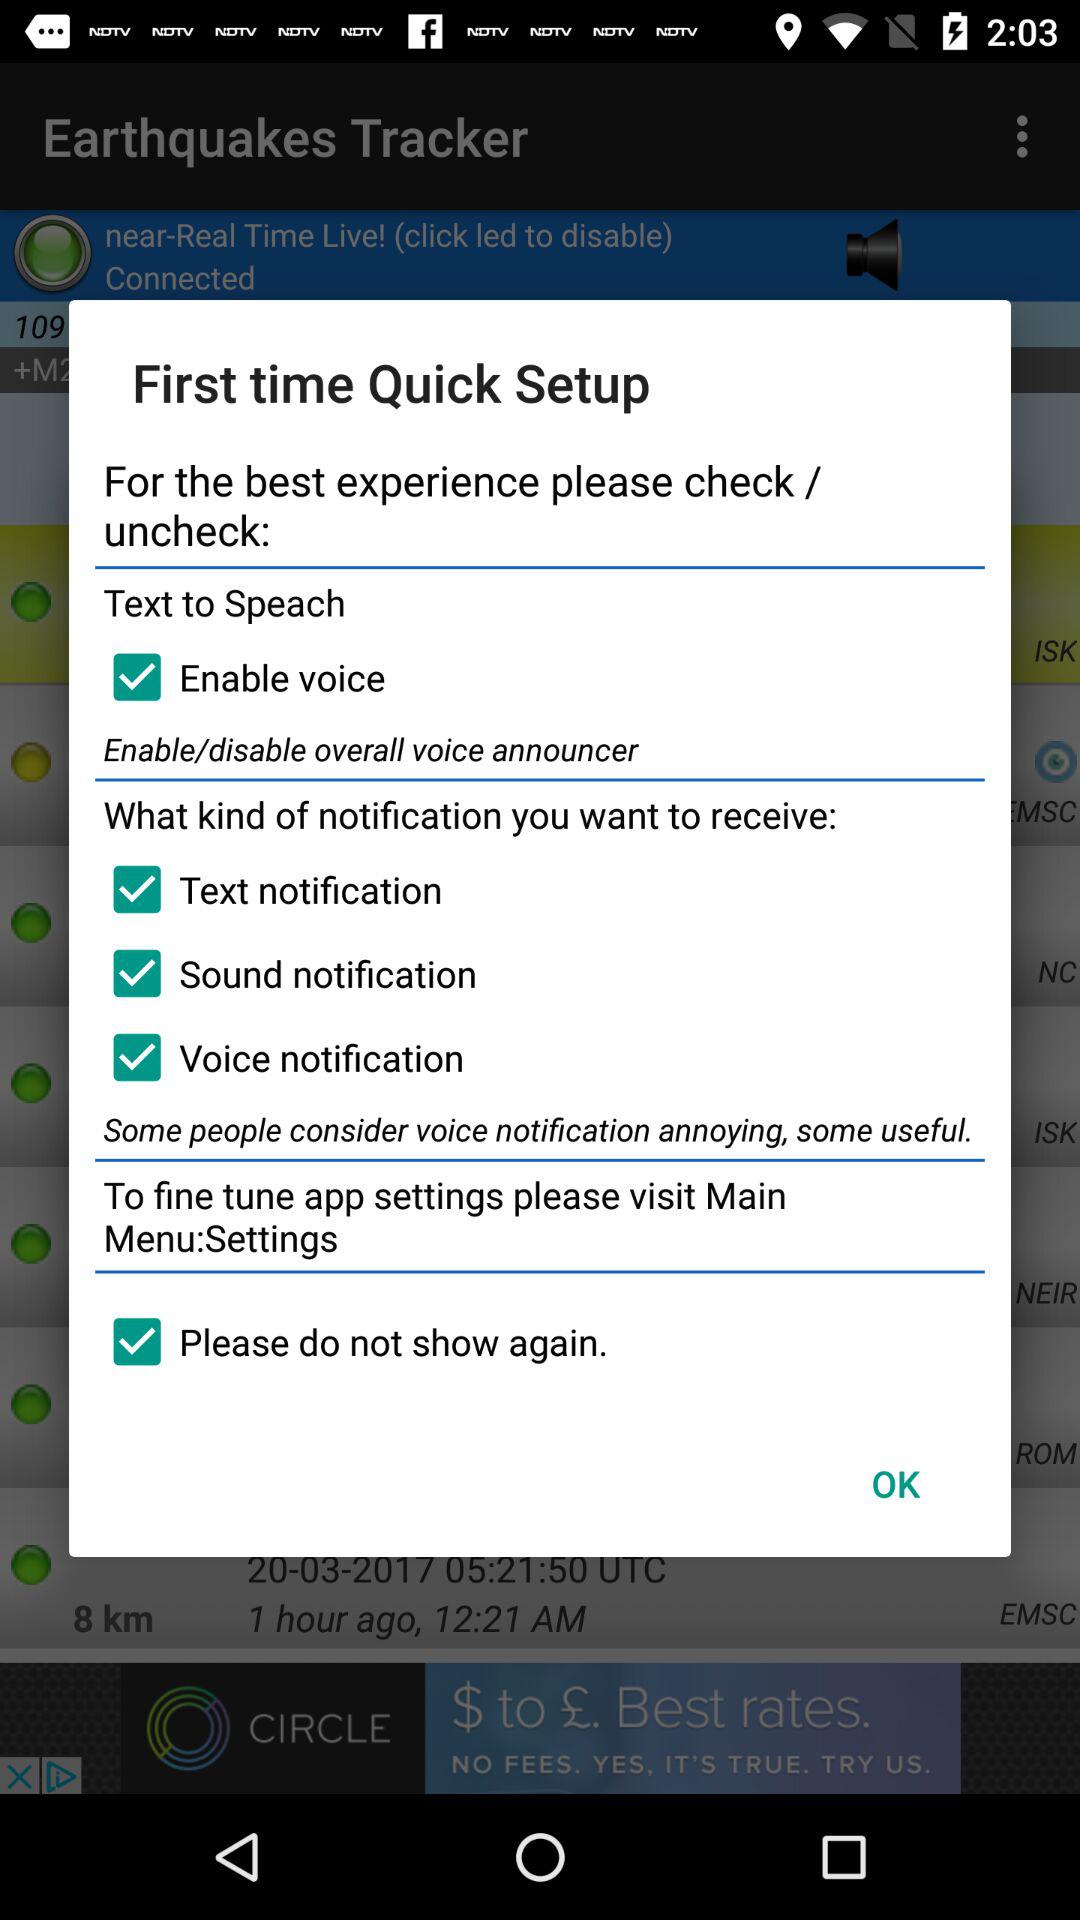 The height and width of the screenshot is (1920, 1080). Describe the element at coordinates (268, 889) in the screenshot. I see `select text notification item` at that location.